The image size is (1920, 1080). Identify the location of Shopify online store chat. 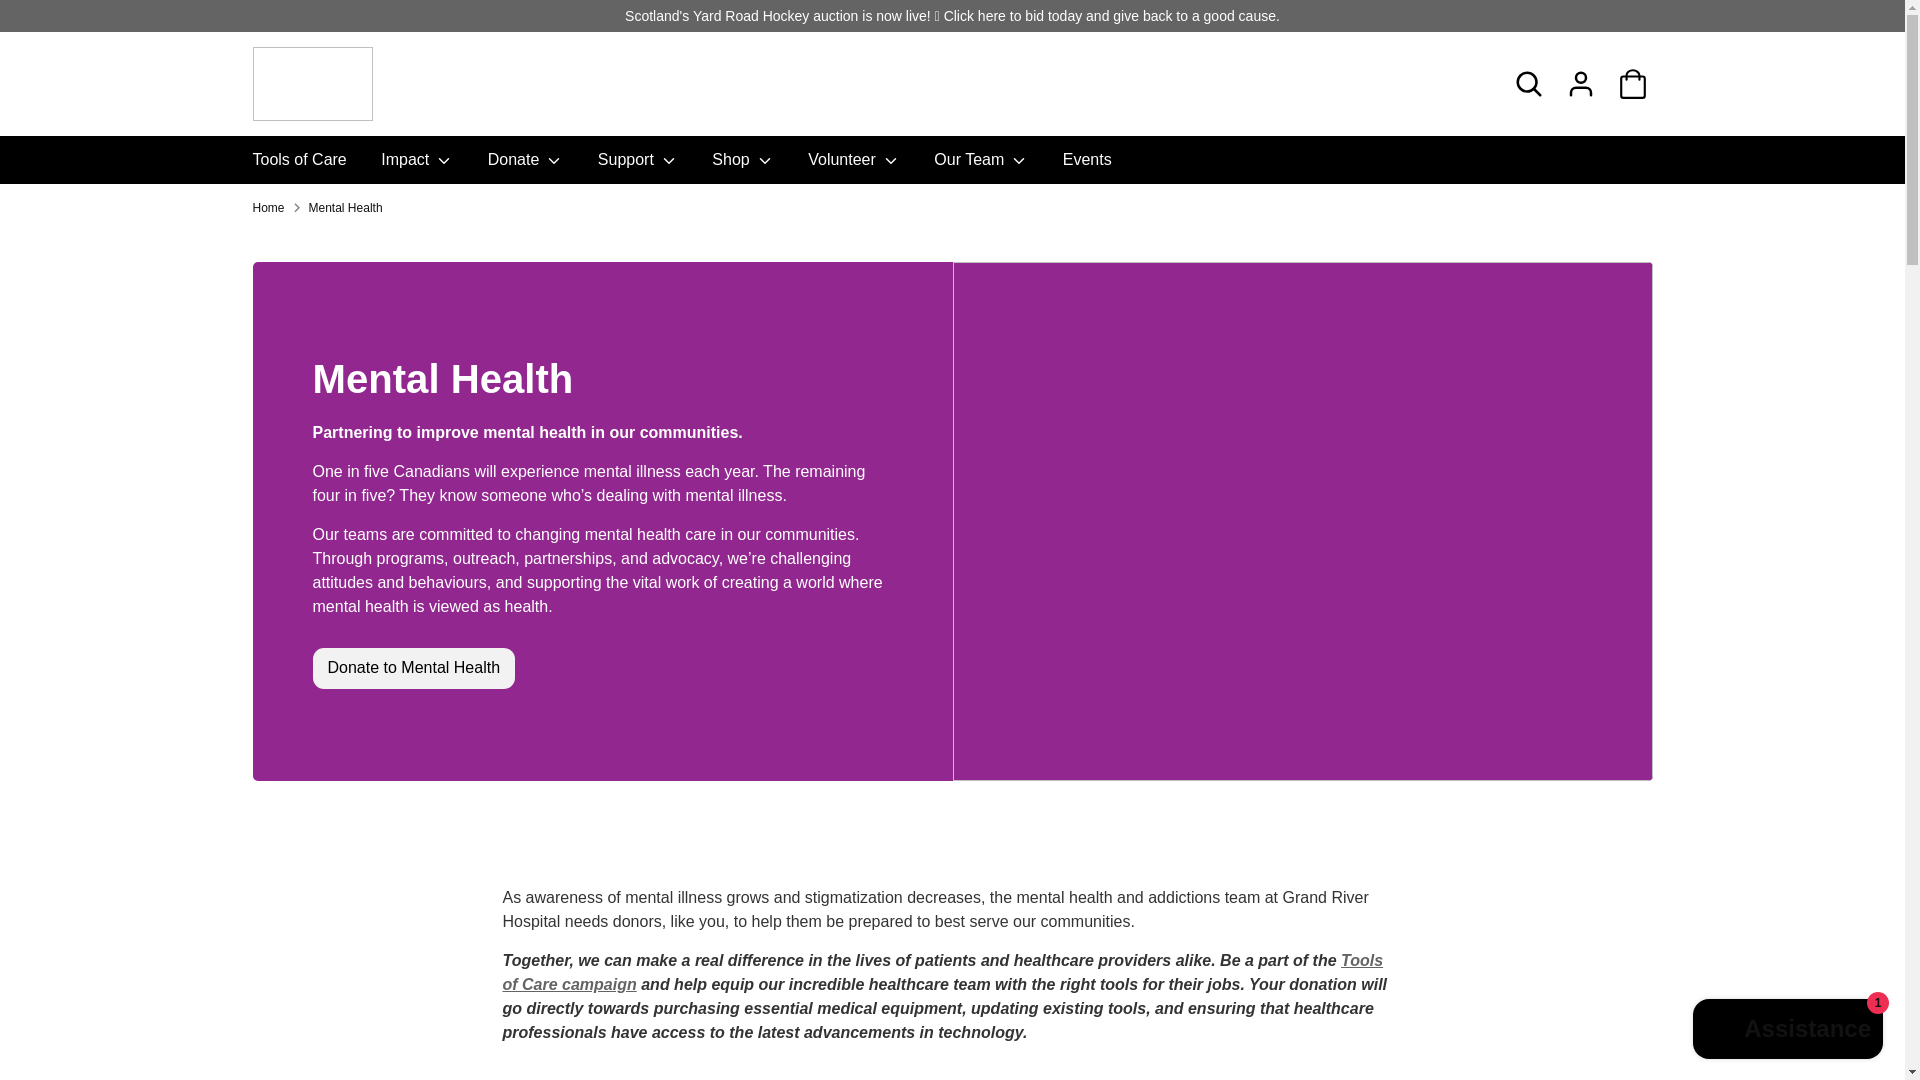
(1788, 1031).